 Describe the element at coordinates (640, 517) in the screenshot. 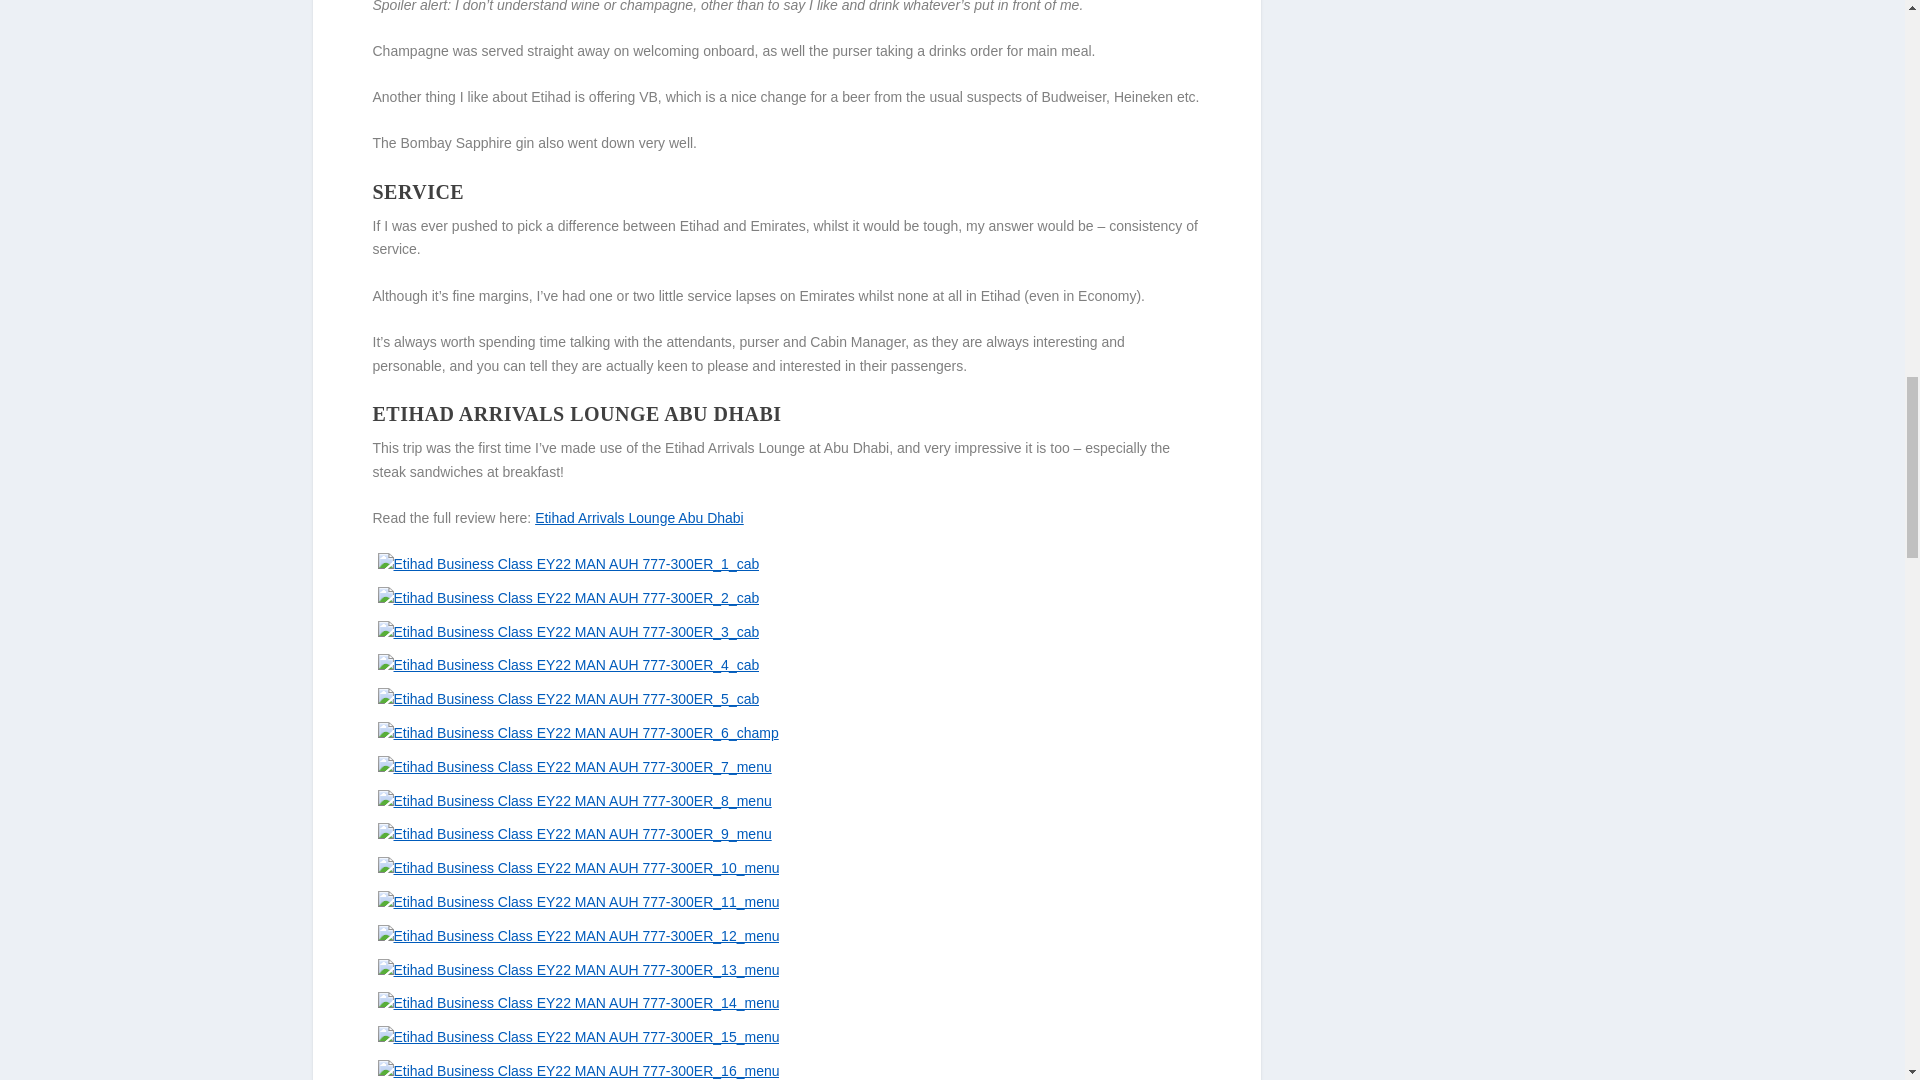

I see `Etihad Arrivals Lounge Abu Dhabi` at that location.